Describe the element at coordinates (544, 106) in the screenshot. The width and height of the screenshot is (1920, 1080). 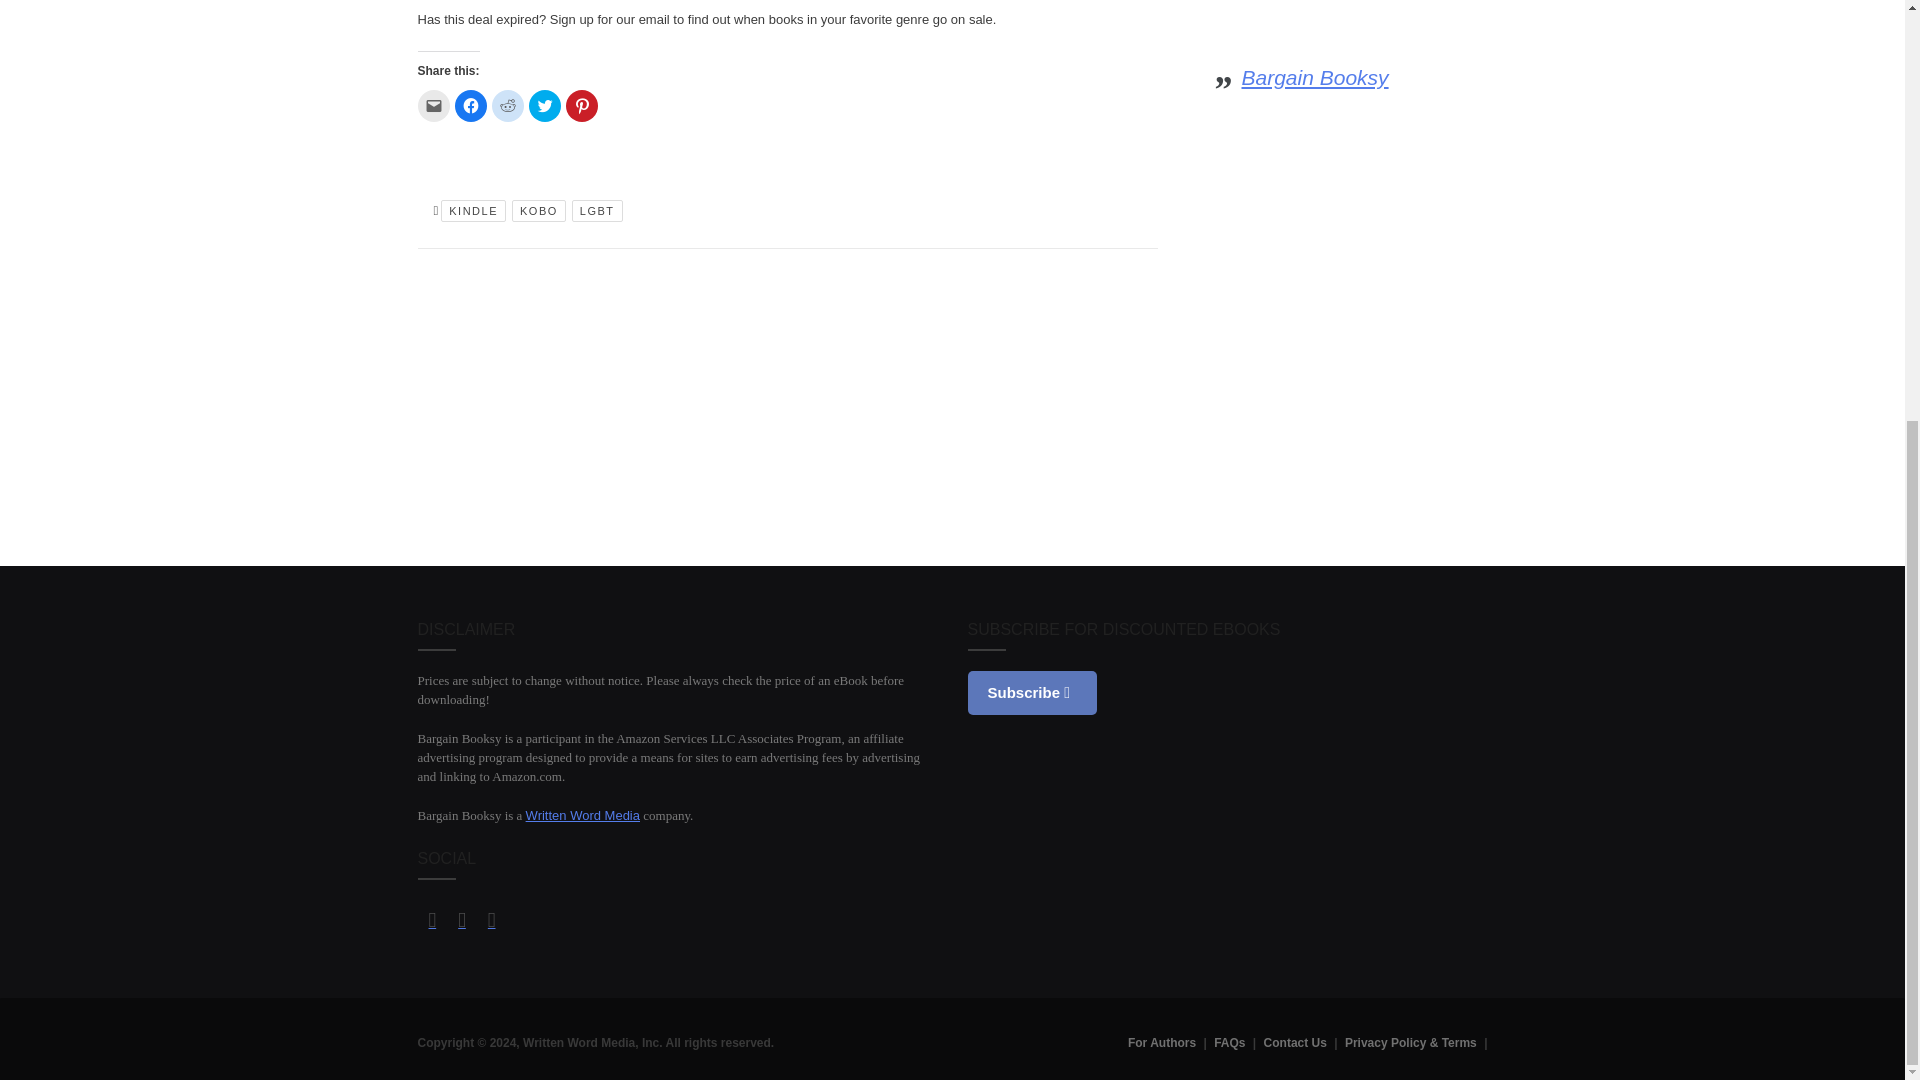
I see `Click to share on Twitter` at that location.